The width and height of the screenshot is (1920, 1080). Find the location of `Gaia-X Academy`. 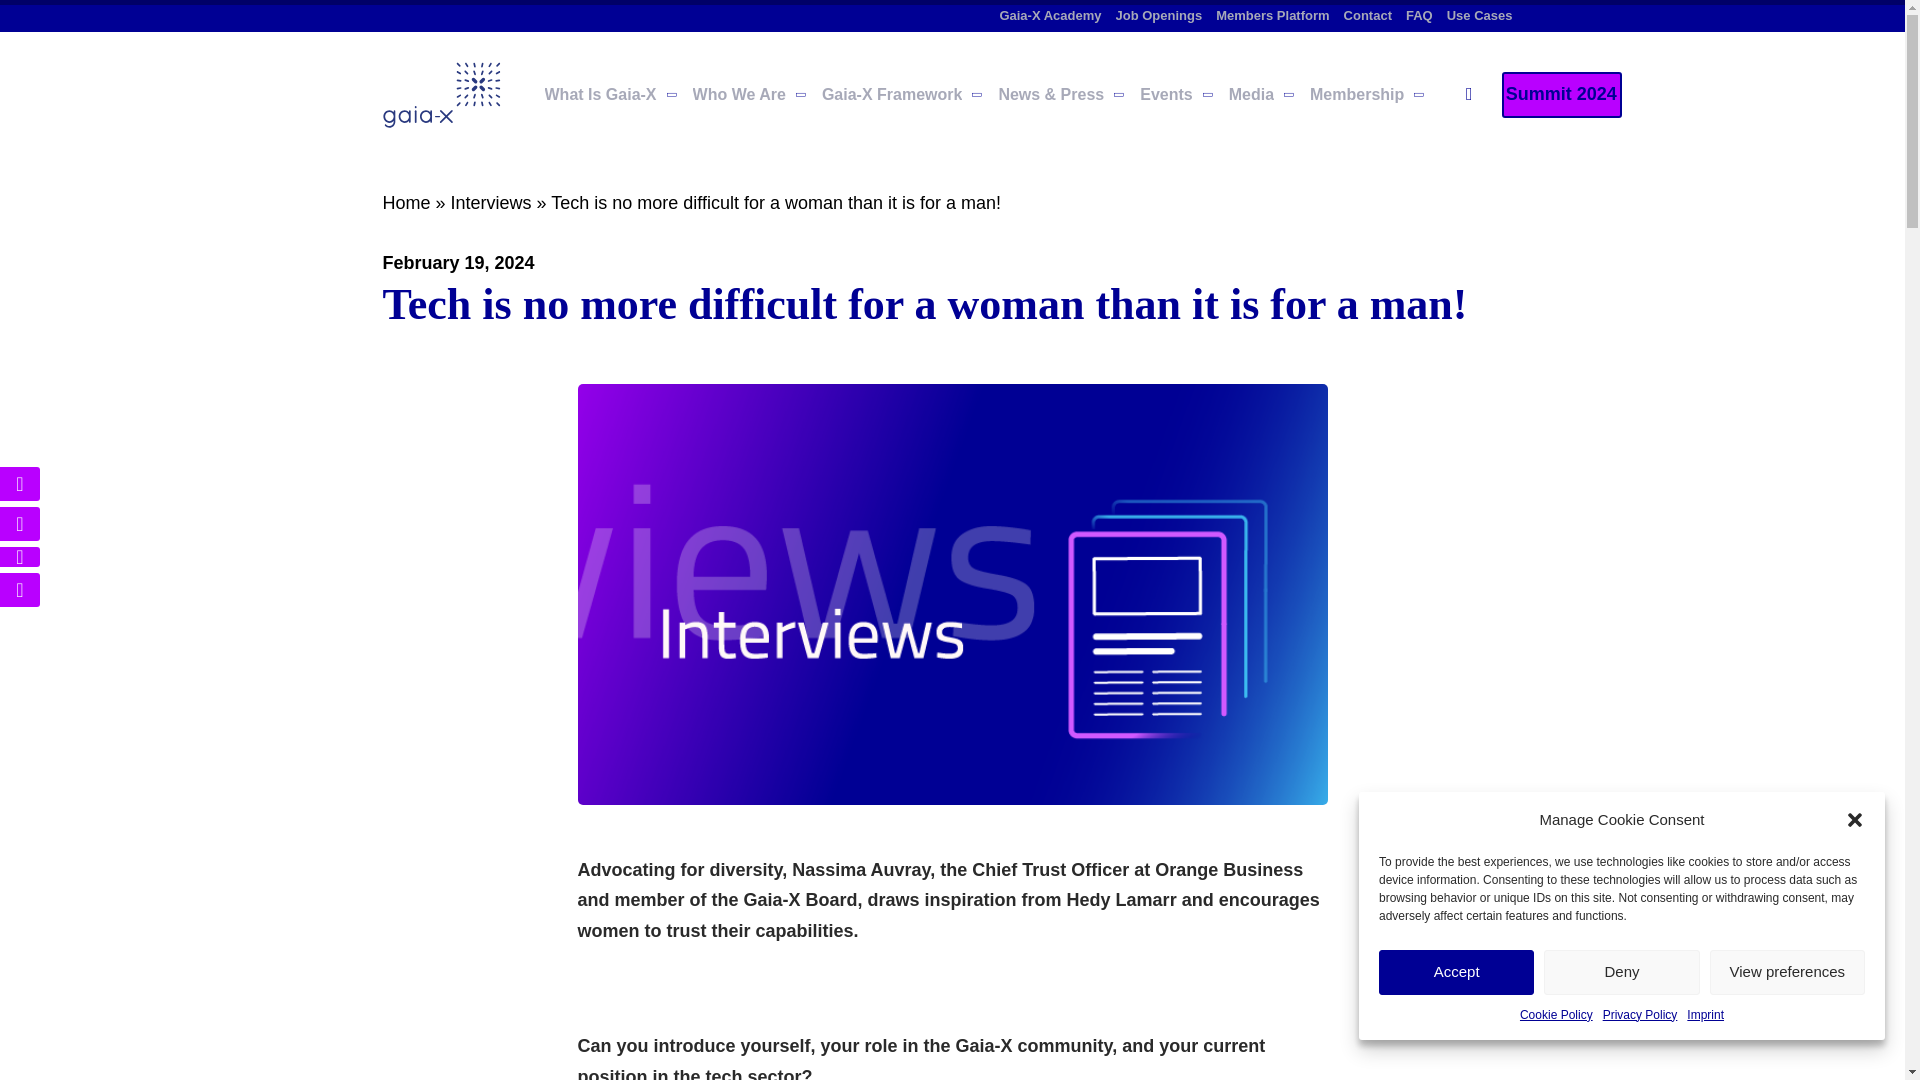

Gaia-X Academy is located at coordinates (1049, 15).